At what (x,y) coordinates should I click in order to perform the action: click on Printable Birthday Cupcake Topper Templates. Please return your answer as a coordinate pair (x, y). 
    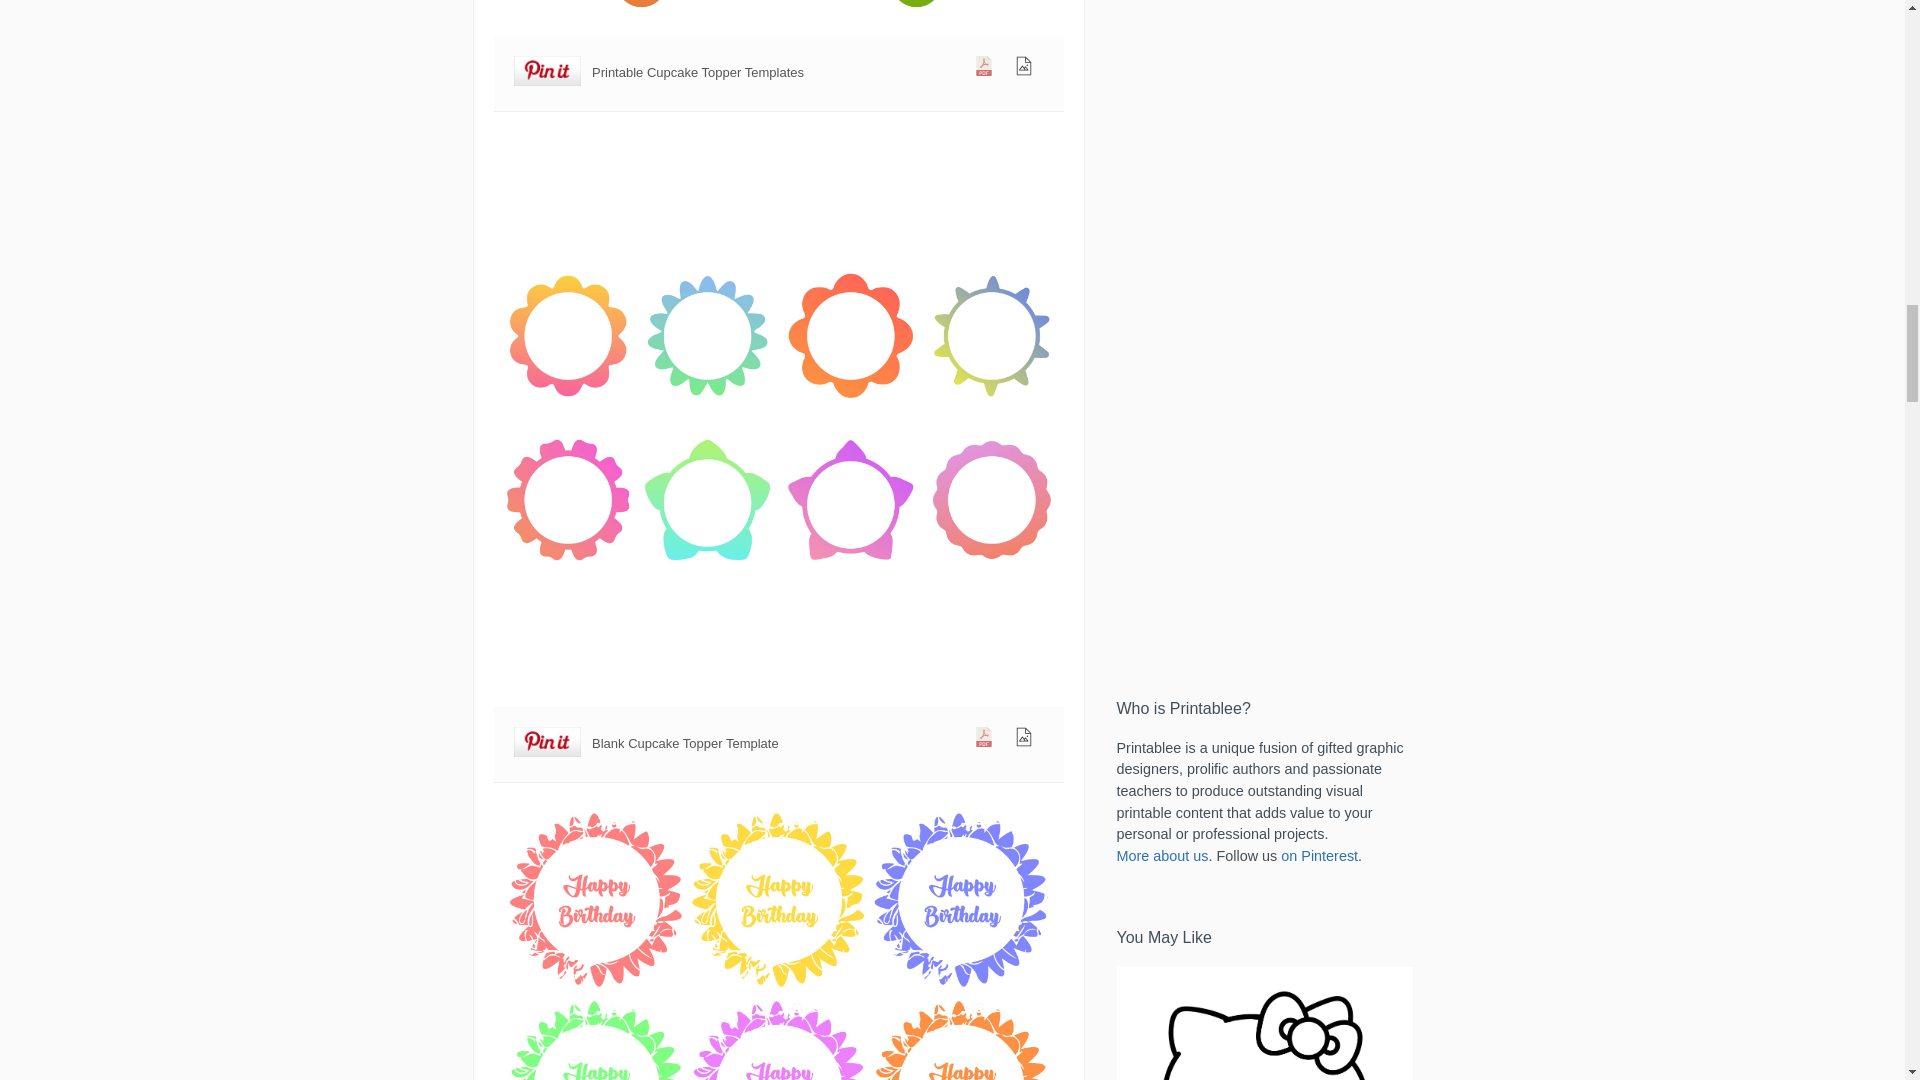
    Looking at the image, I should click on (778, 942).